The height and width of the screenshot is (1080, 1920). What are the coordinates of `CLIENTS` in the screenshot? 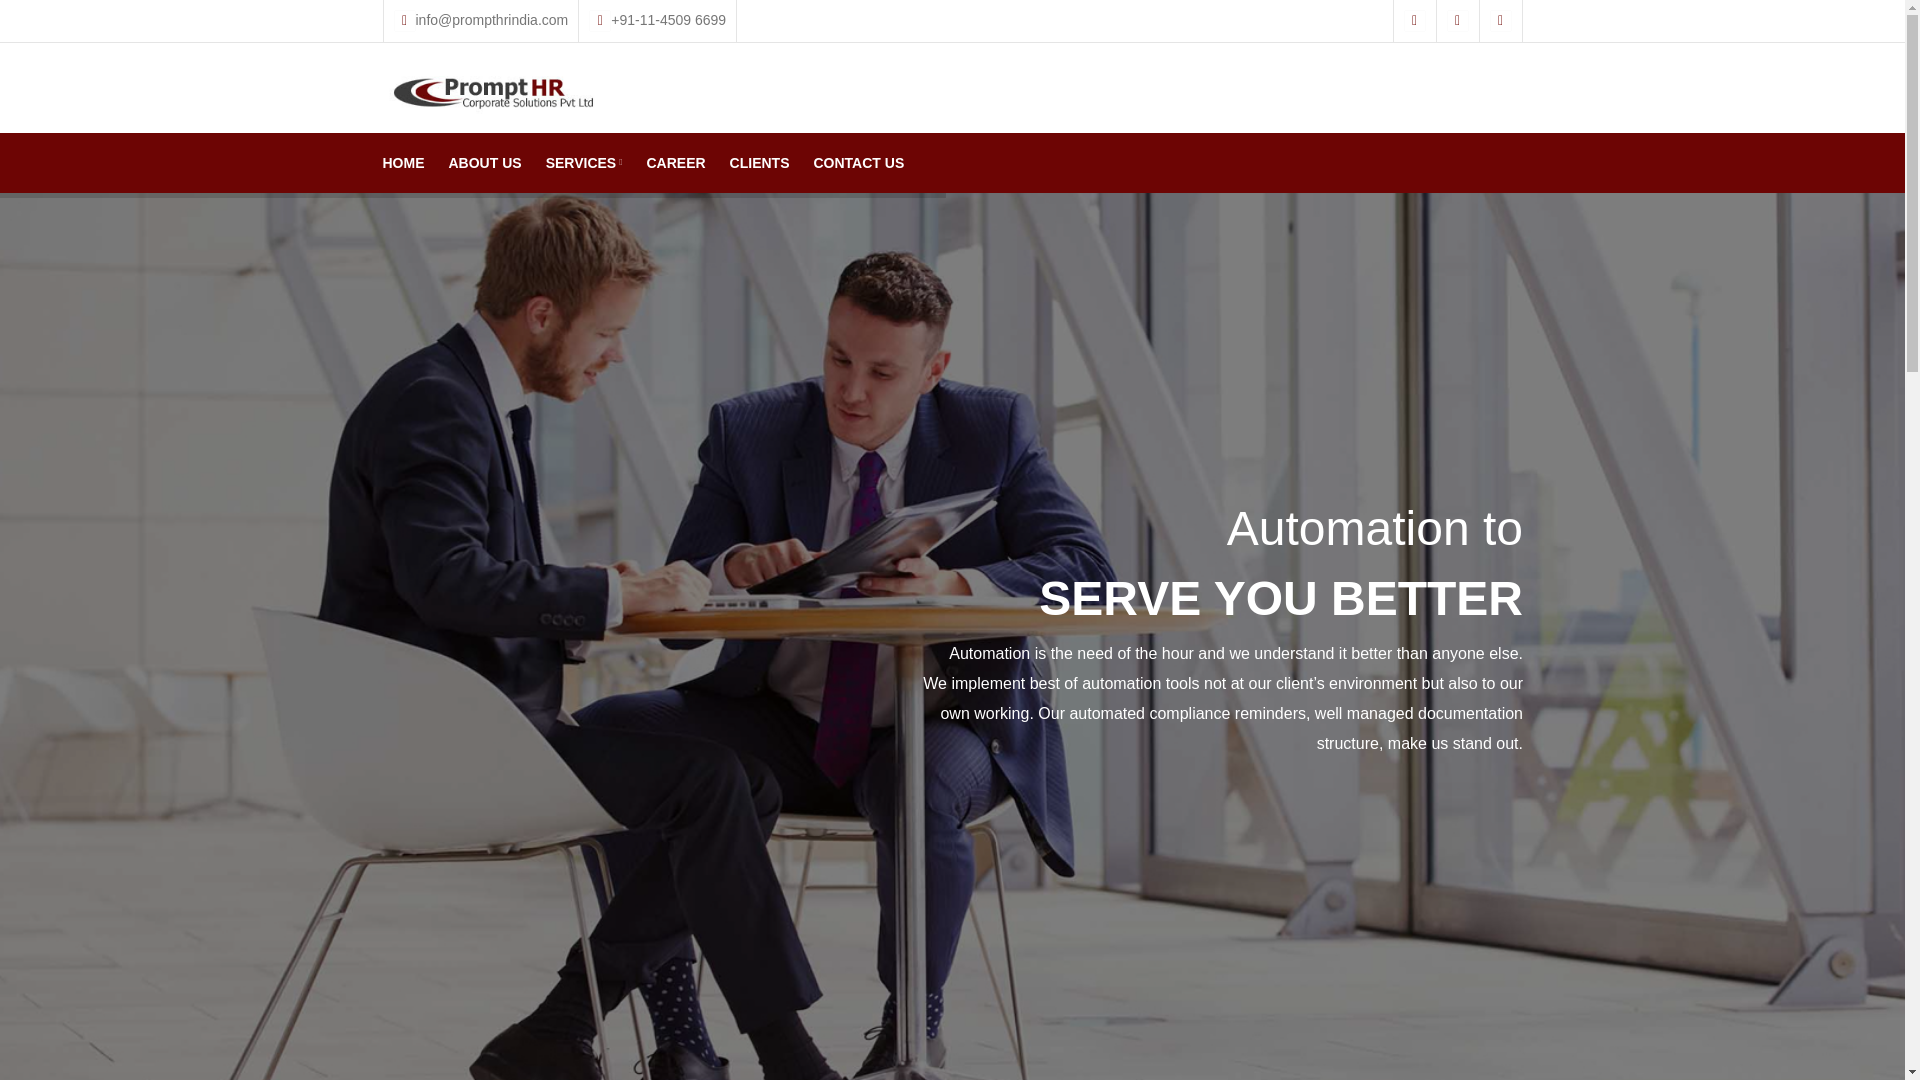 It's located at (760, 162).